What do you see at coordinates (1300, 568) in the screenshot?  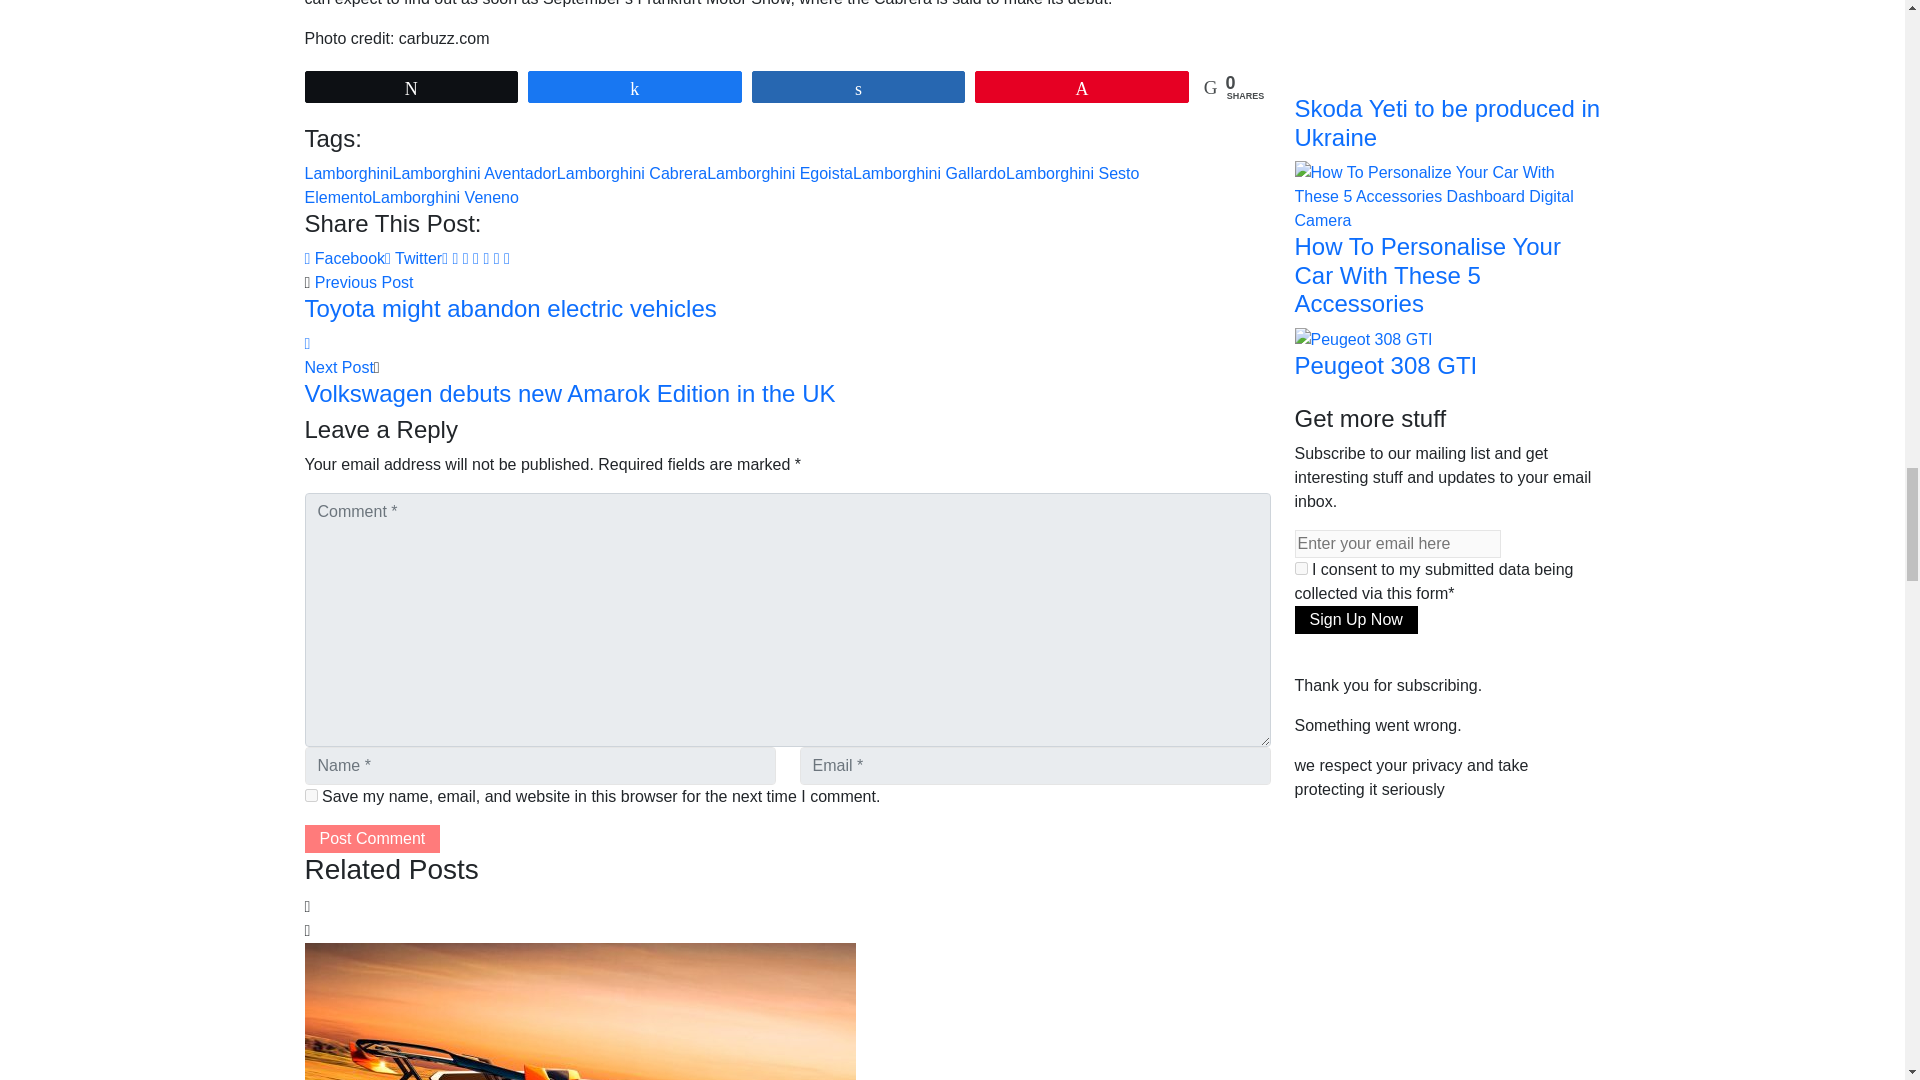 I see `on` at bounding box center [1300, 568].